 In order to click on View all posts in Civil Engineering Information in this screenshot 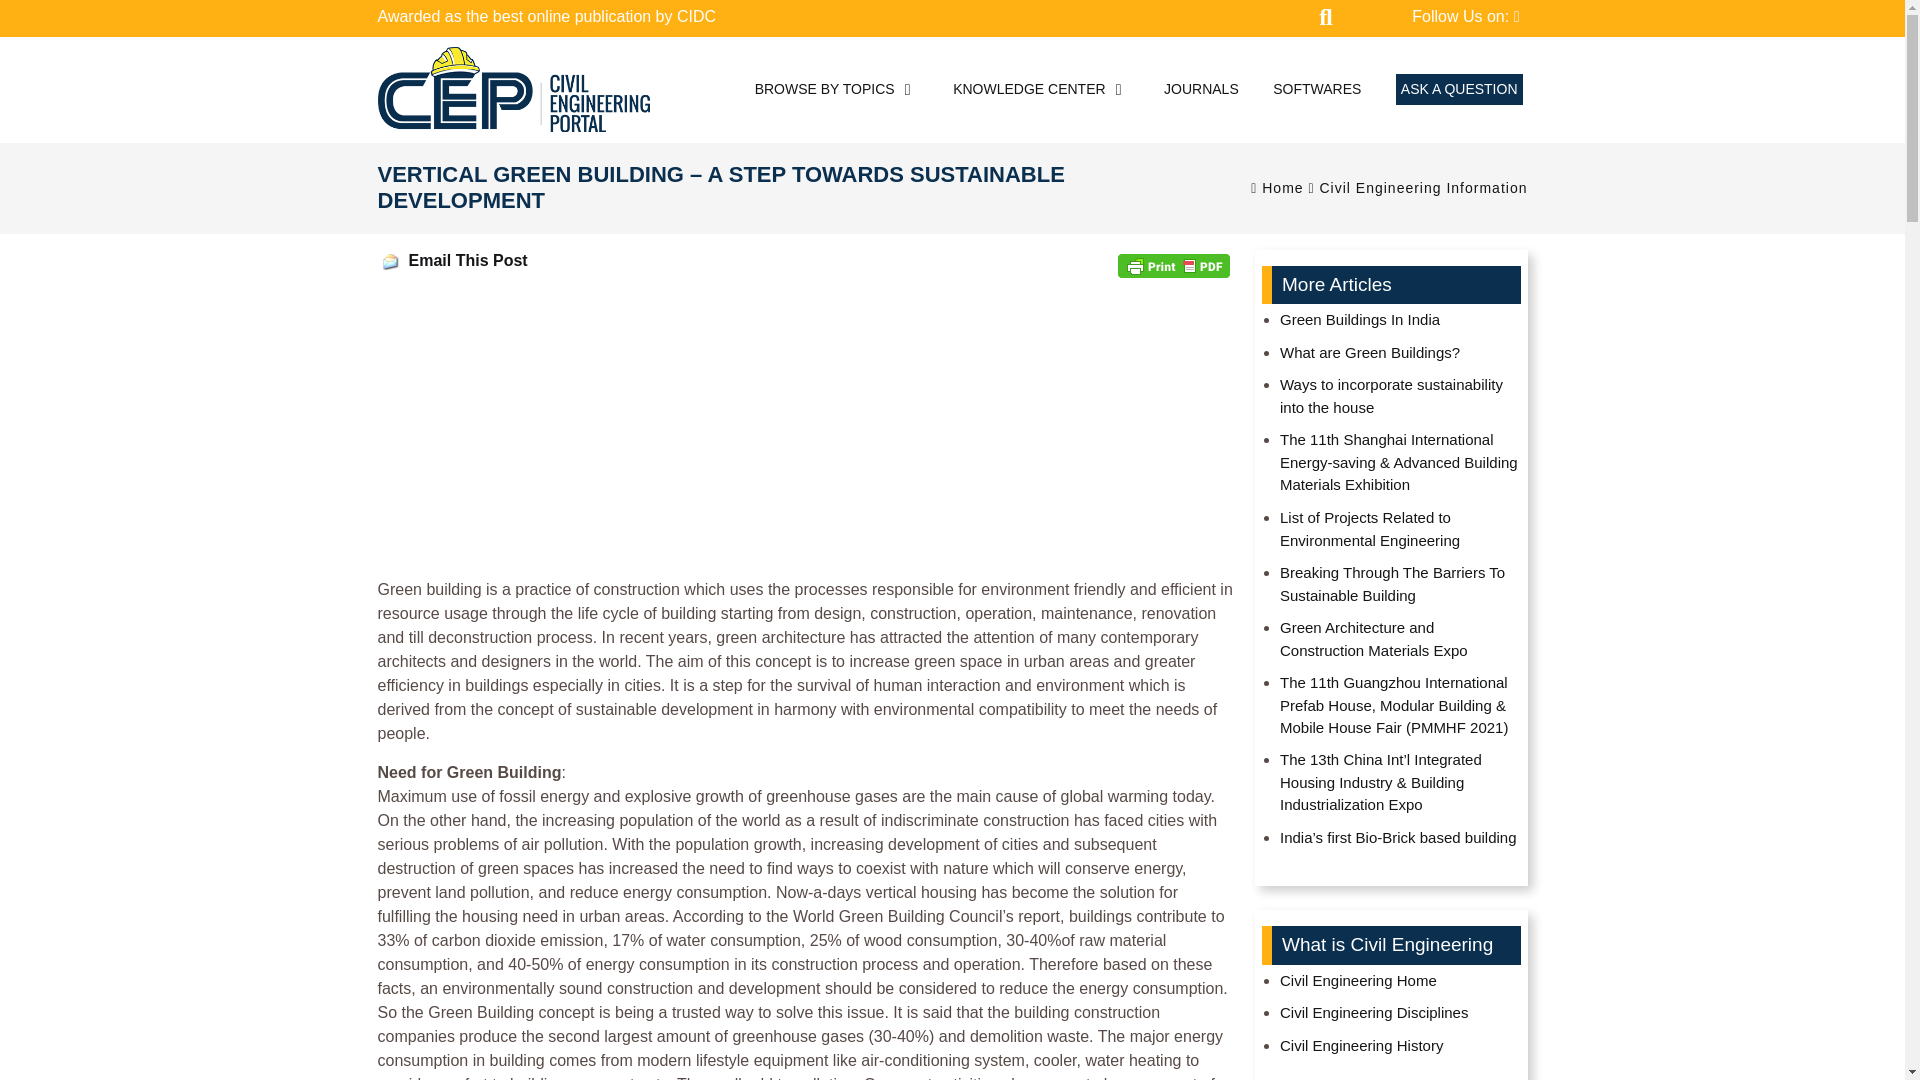, I will do `click(1424, 188)`.